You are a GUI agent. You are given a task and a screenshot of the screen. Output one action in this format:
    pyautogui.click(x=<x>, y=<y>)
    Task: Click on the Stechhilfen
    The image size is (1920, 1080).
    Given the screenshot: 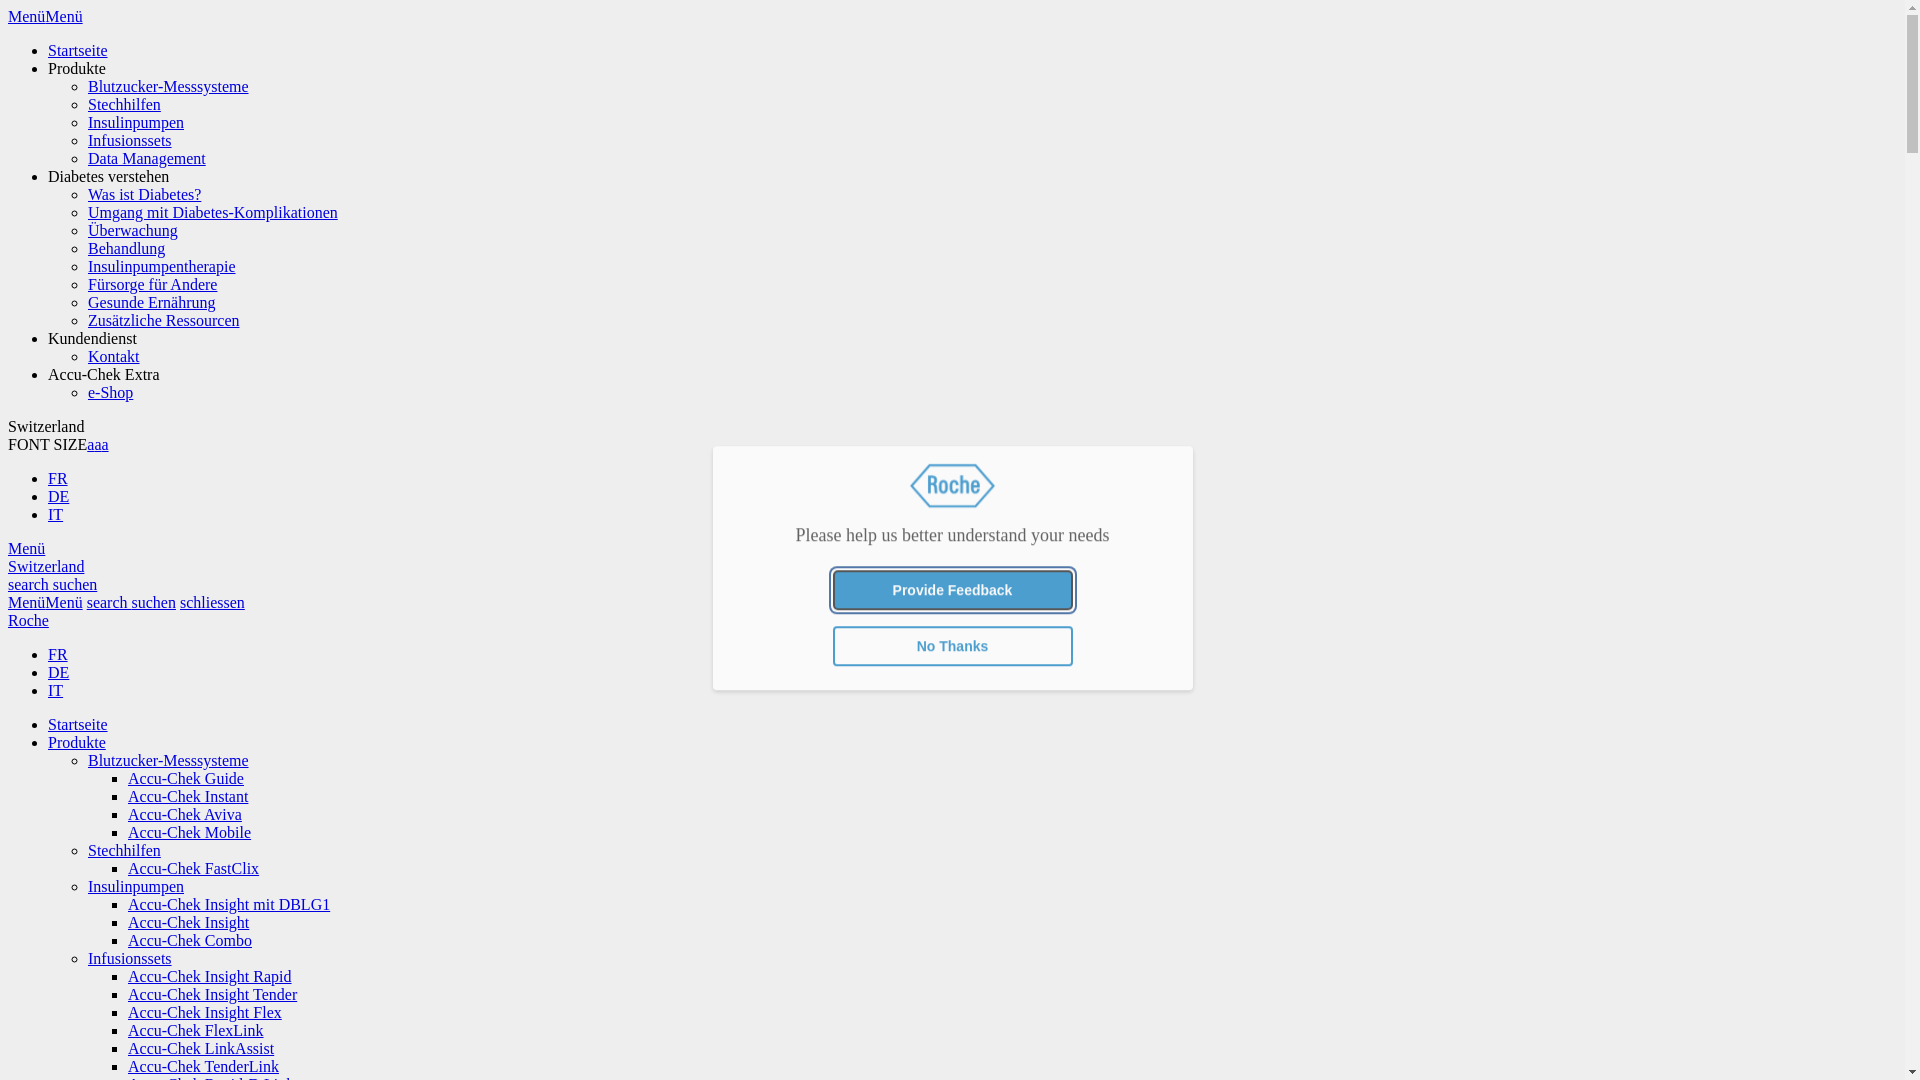 What is the action you would take?
    pyautogui.click(x=124, y=104)
    